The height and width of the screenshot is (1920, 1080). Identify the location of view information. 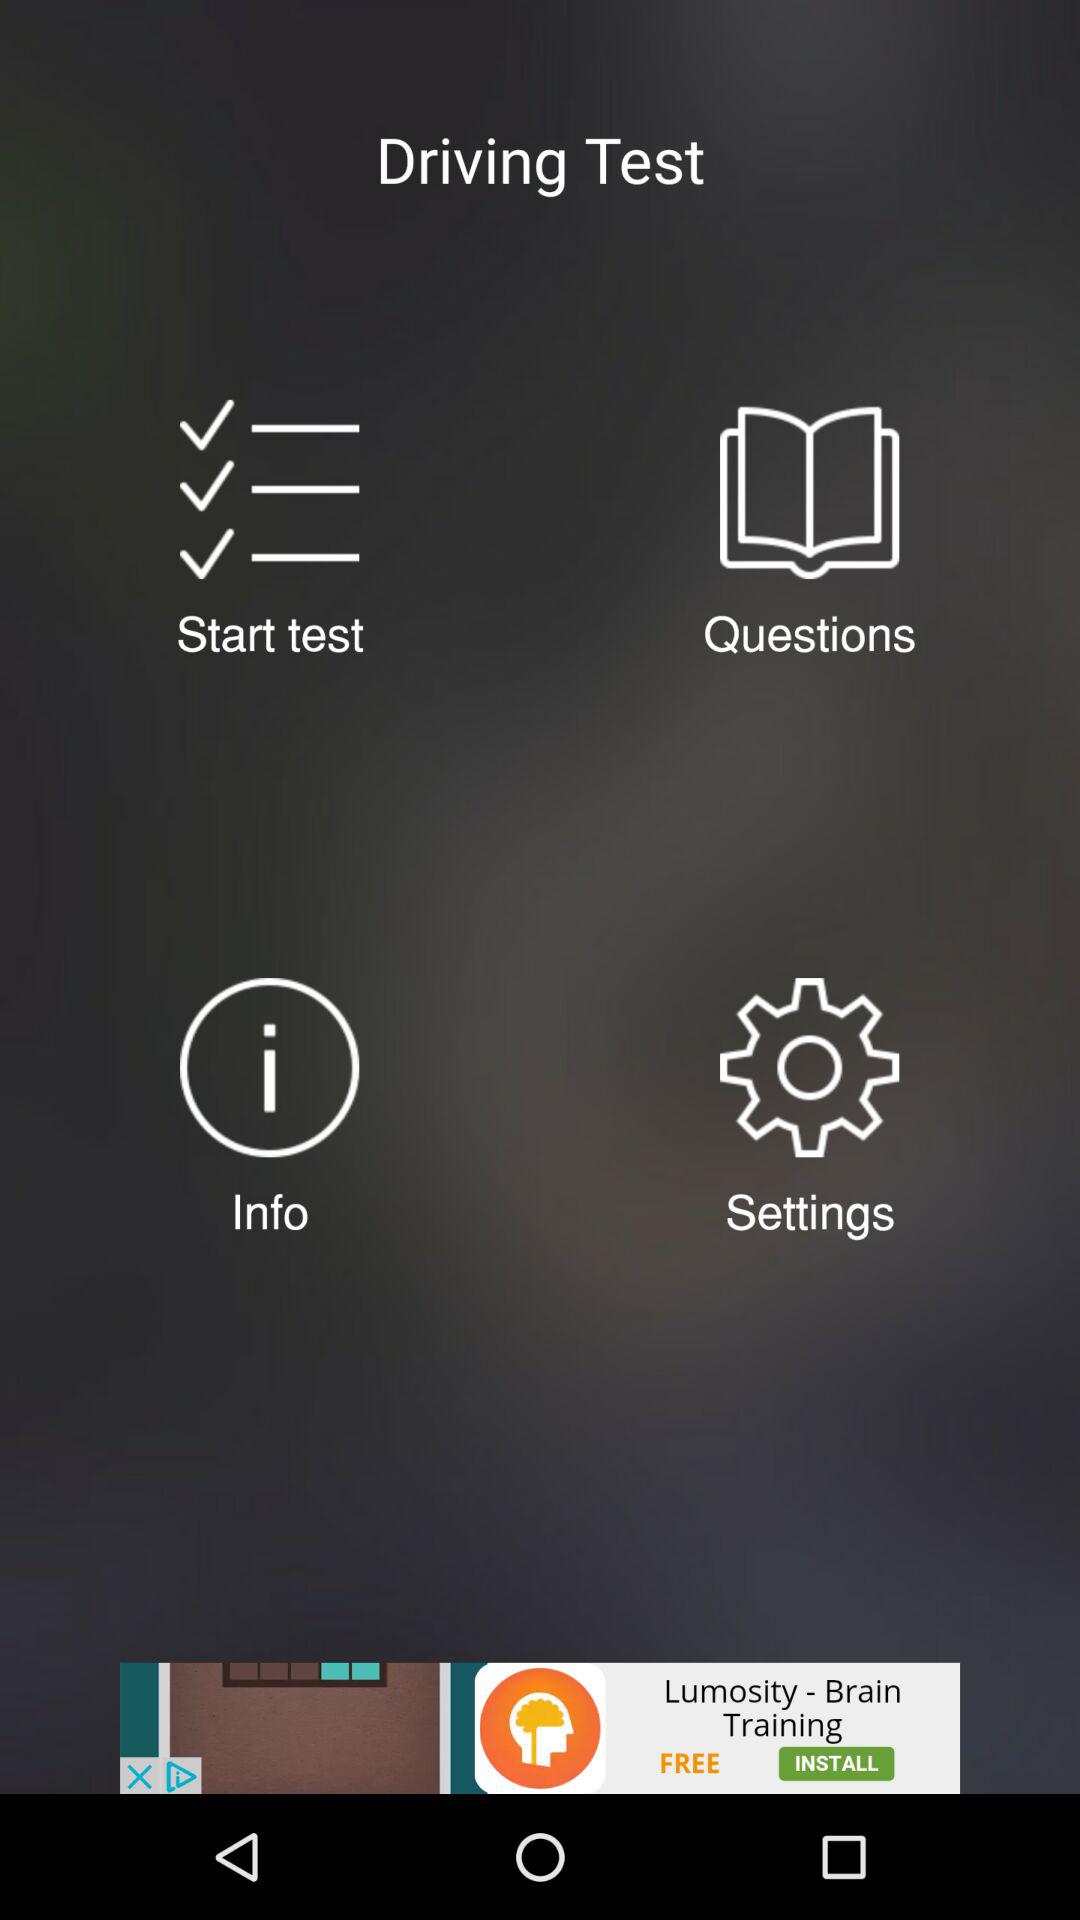
(270, 1068).